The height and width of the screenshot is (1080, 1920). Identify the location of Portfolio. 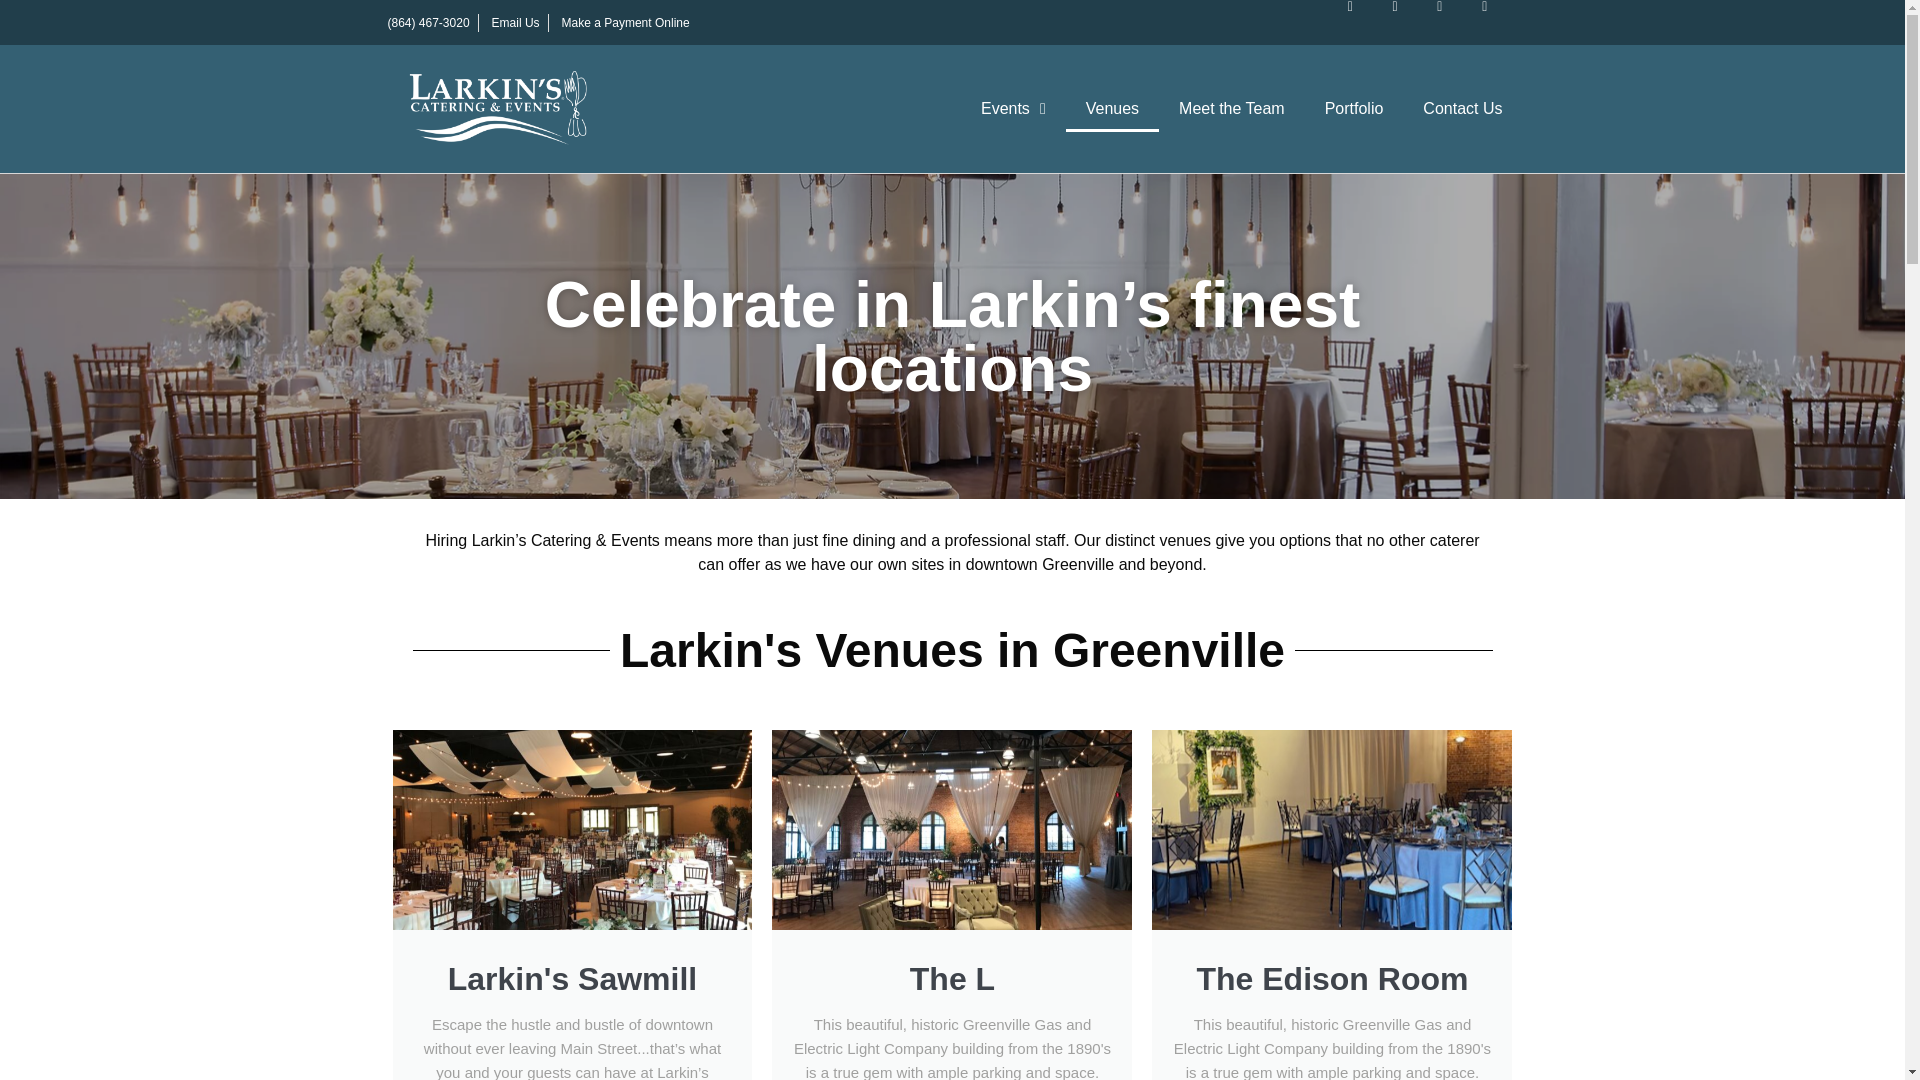
(1354, 108).